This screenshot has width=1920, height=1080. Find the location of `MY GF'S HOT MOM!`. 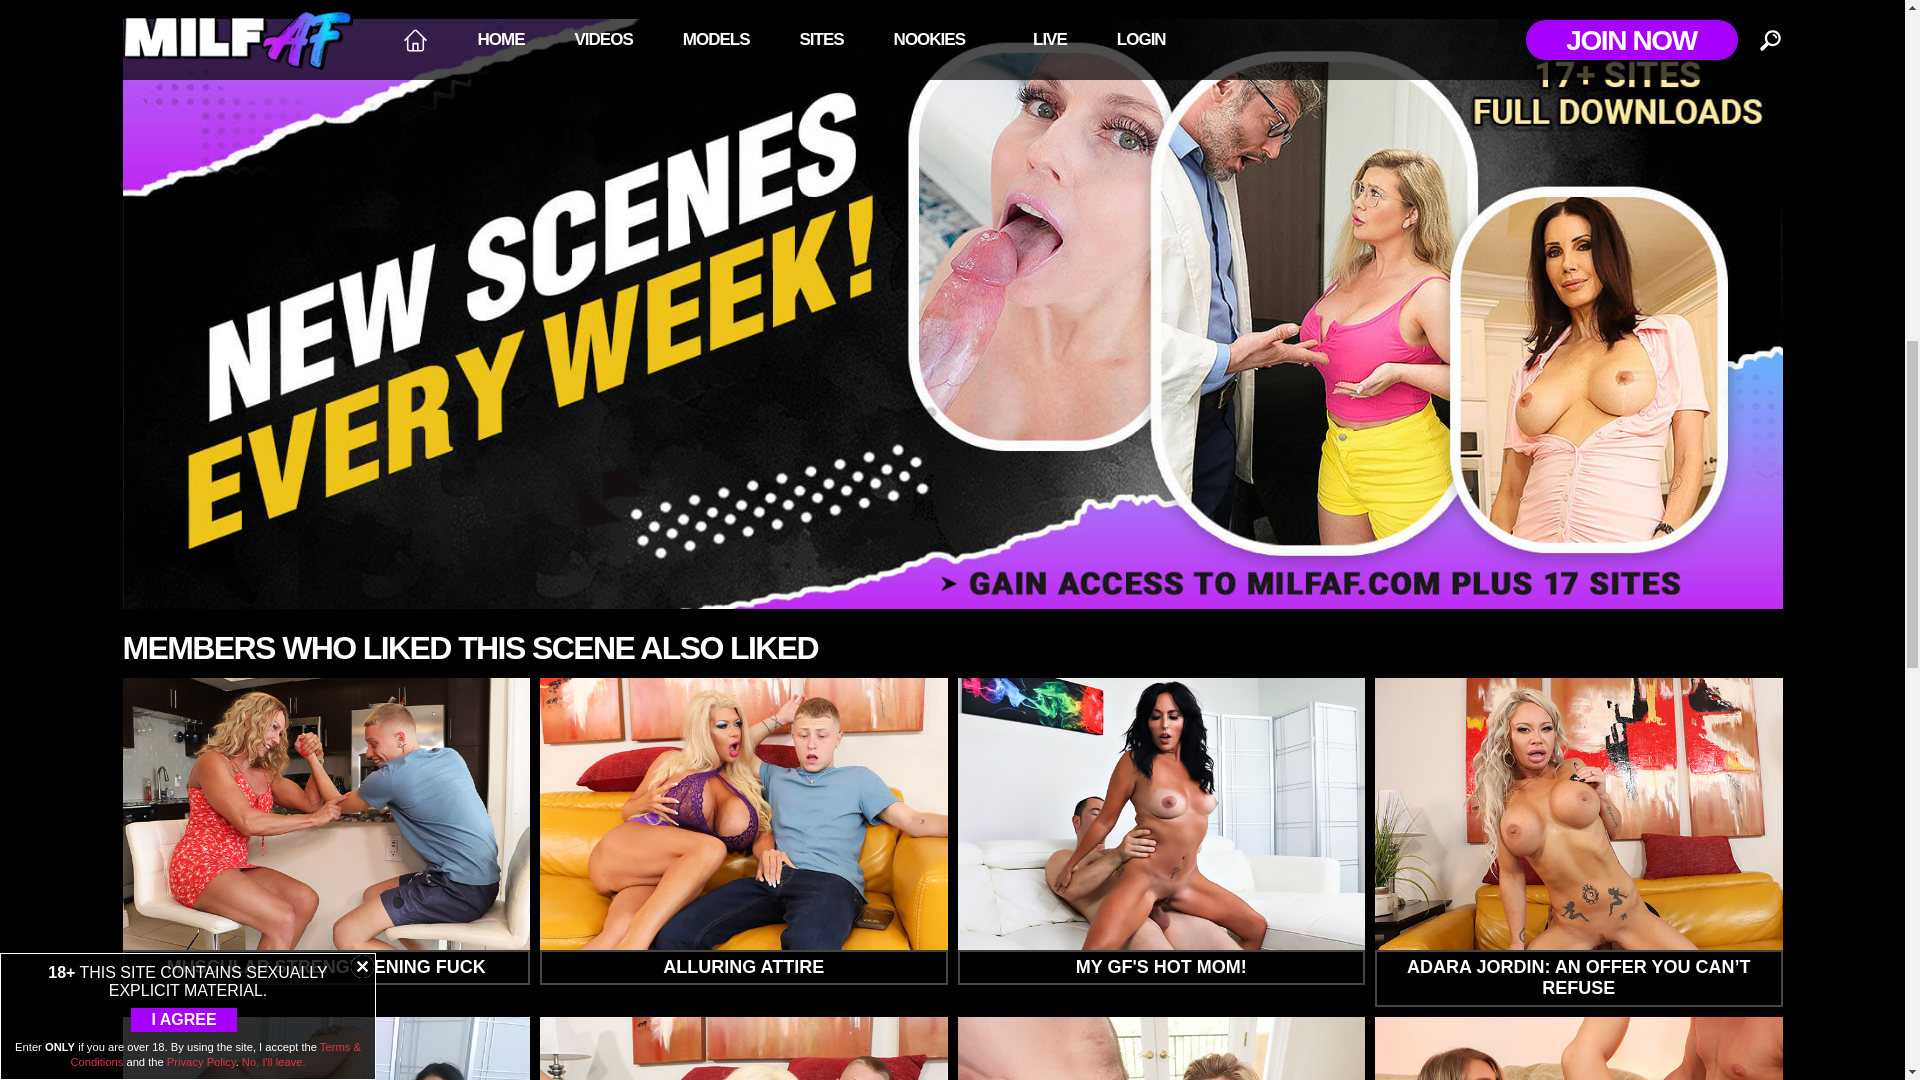

MY GF'S HOT MOM! is located at coordinates (1162, 831).